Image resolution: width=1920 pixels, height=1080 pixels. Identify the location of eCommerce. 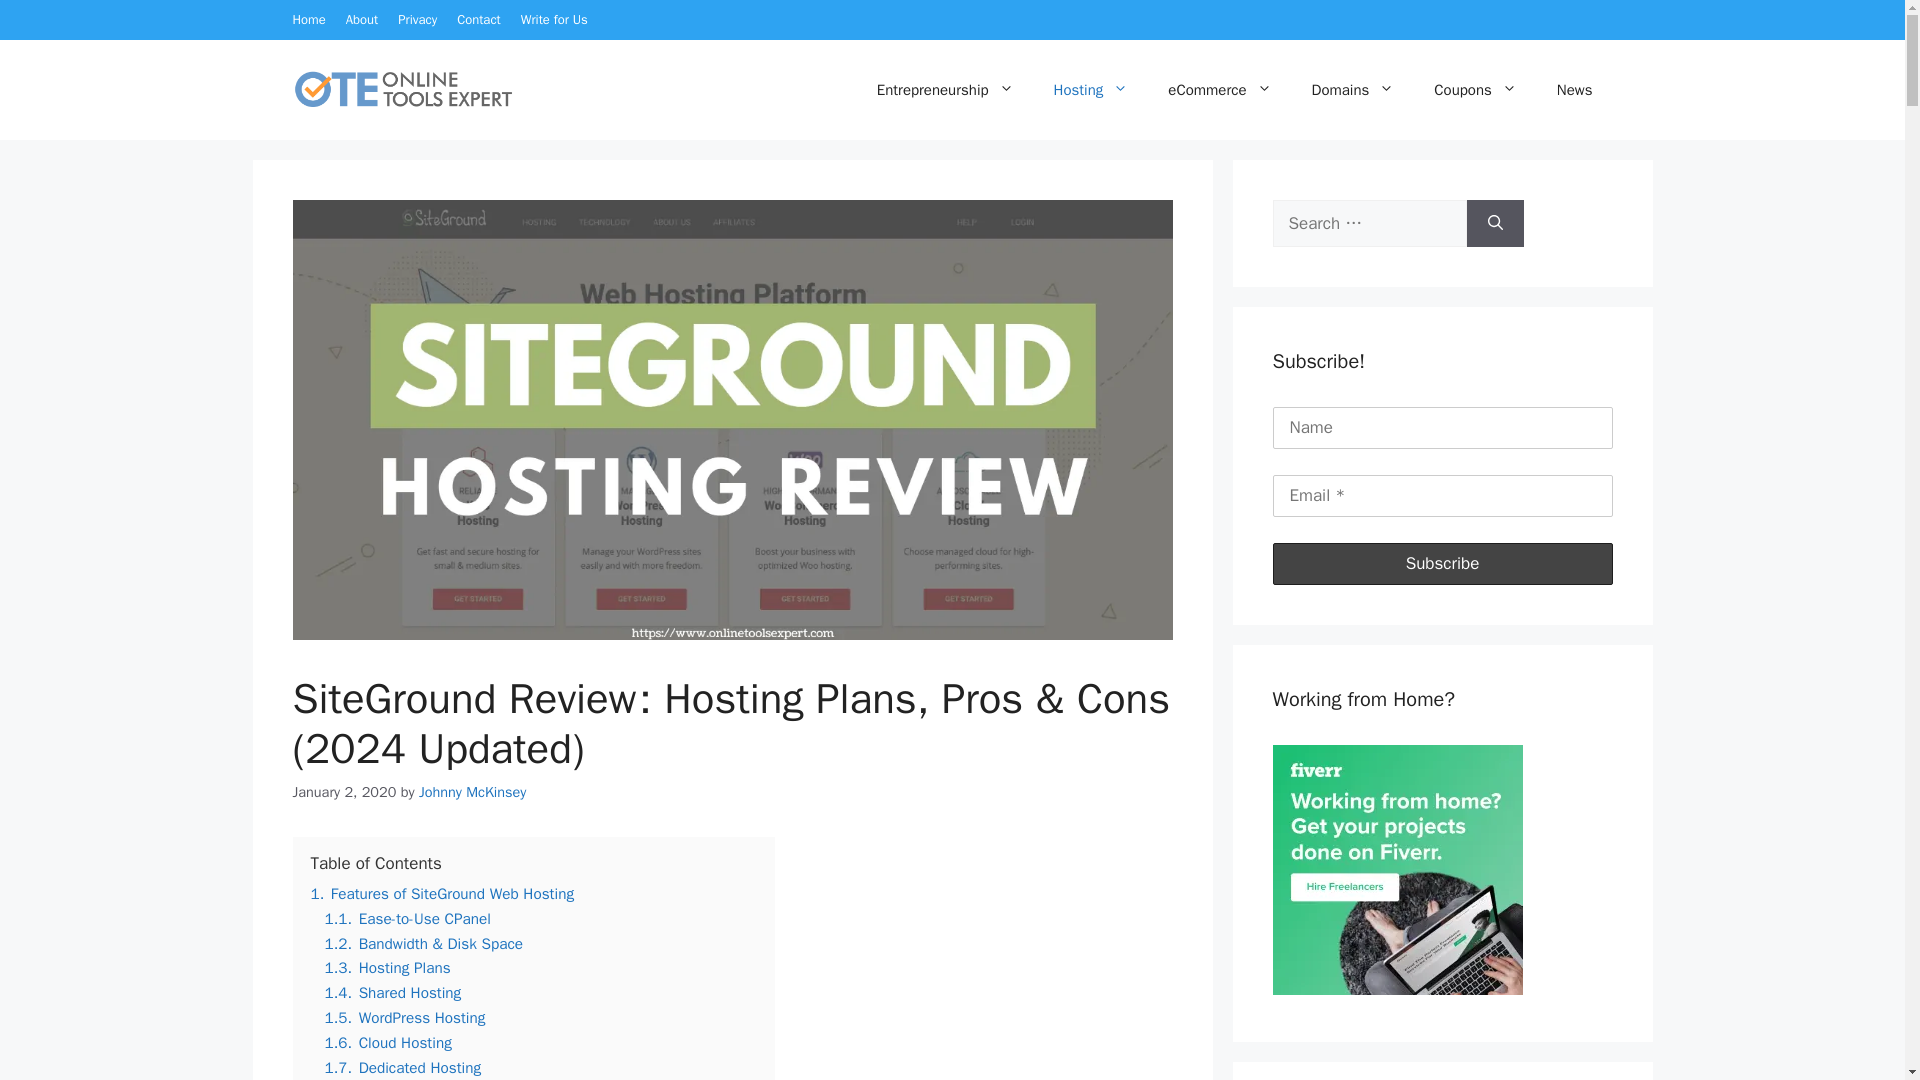
(1219, 90).